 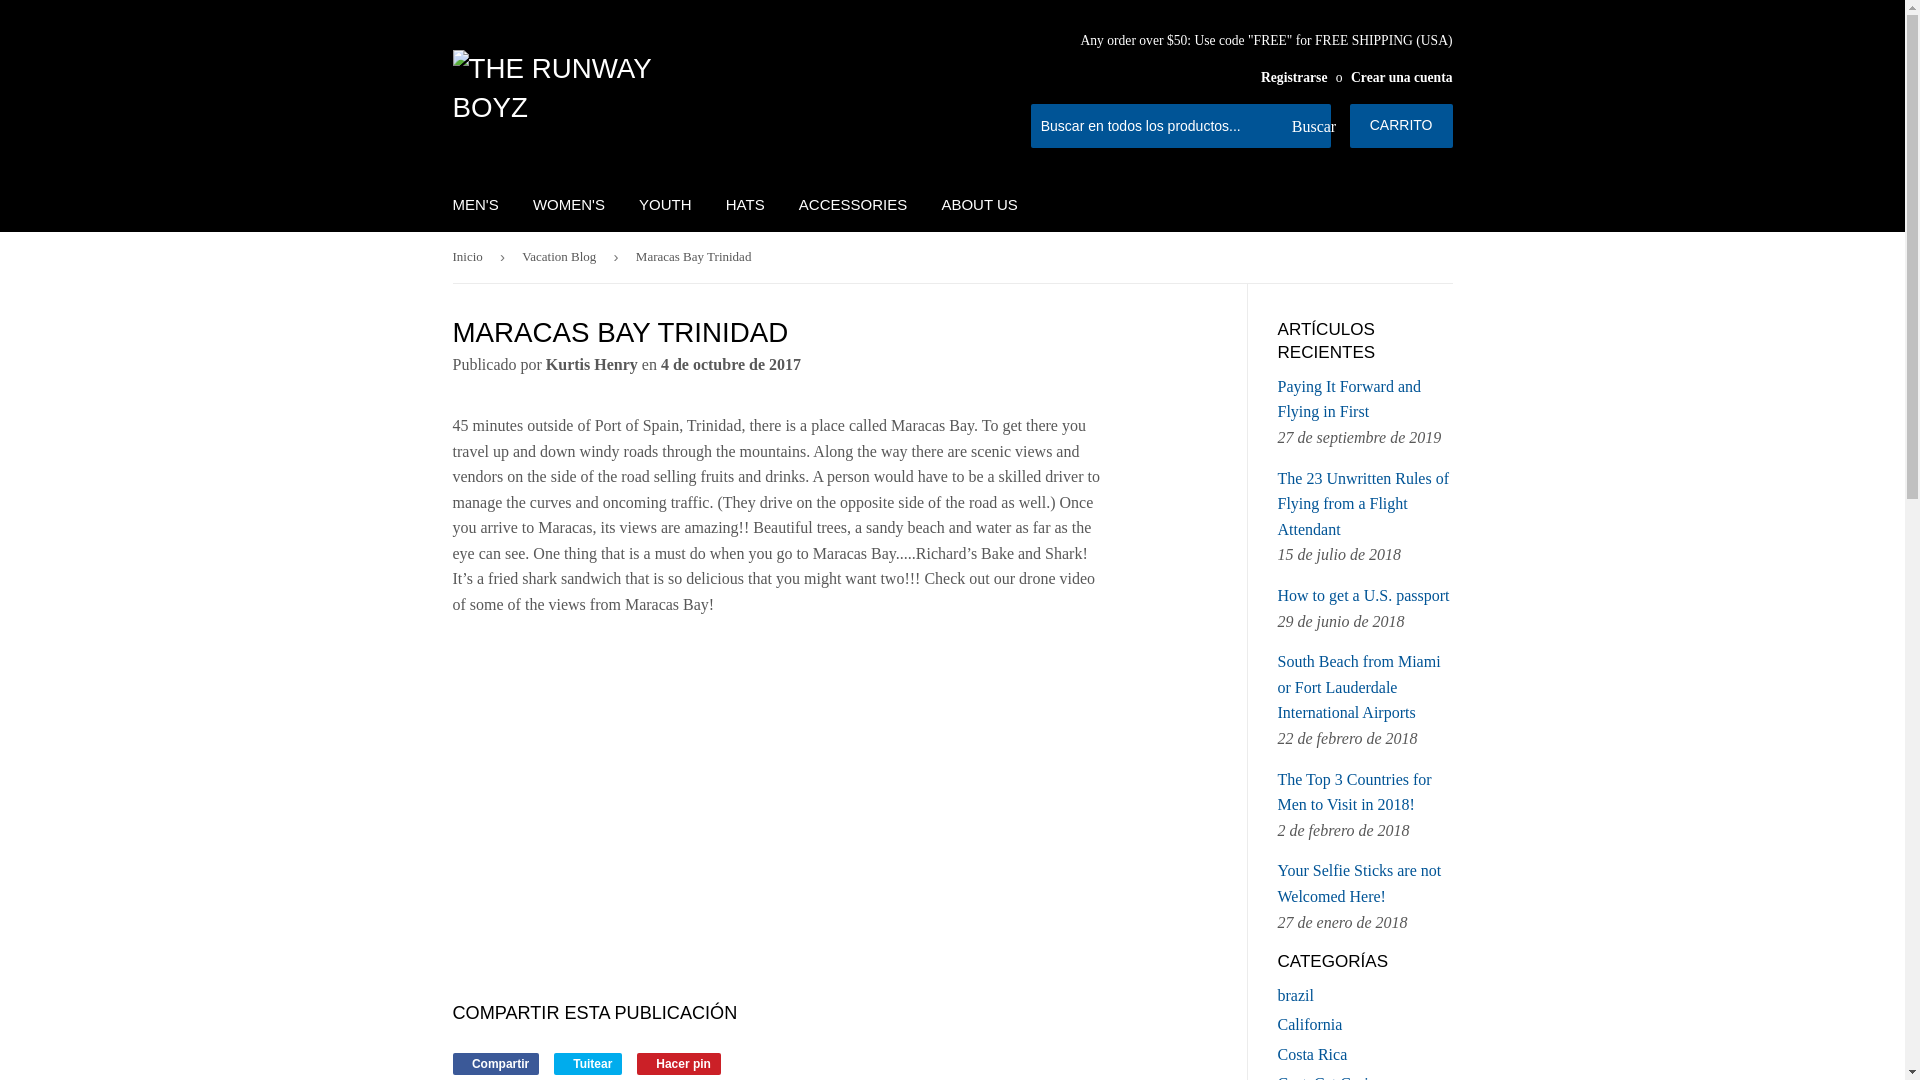 I want to click on Buscar, so click(x=1308, y=126).